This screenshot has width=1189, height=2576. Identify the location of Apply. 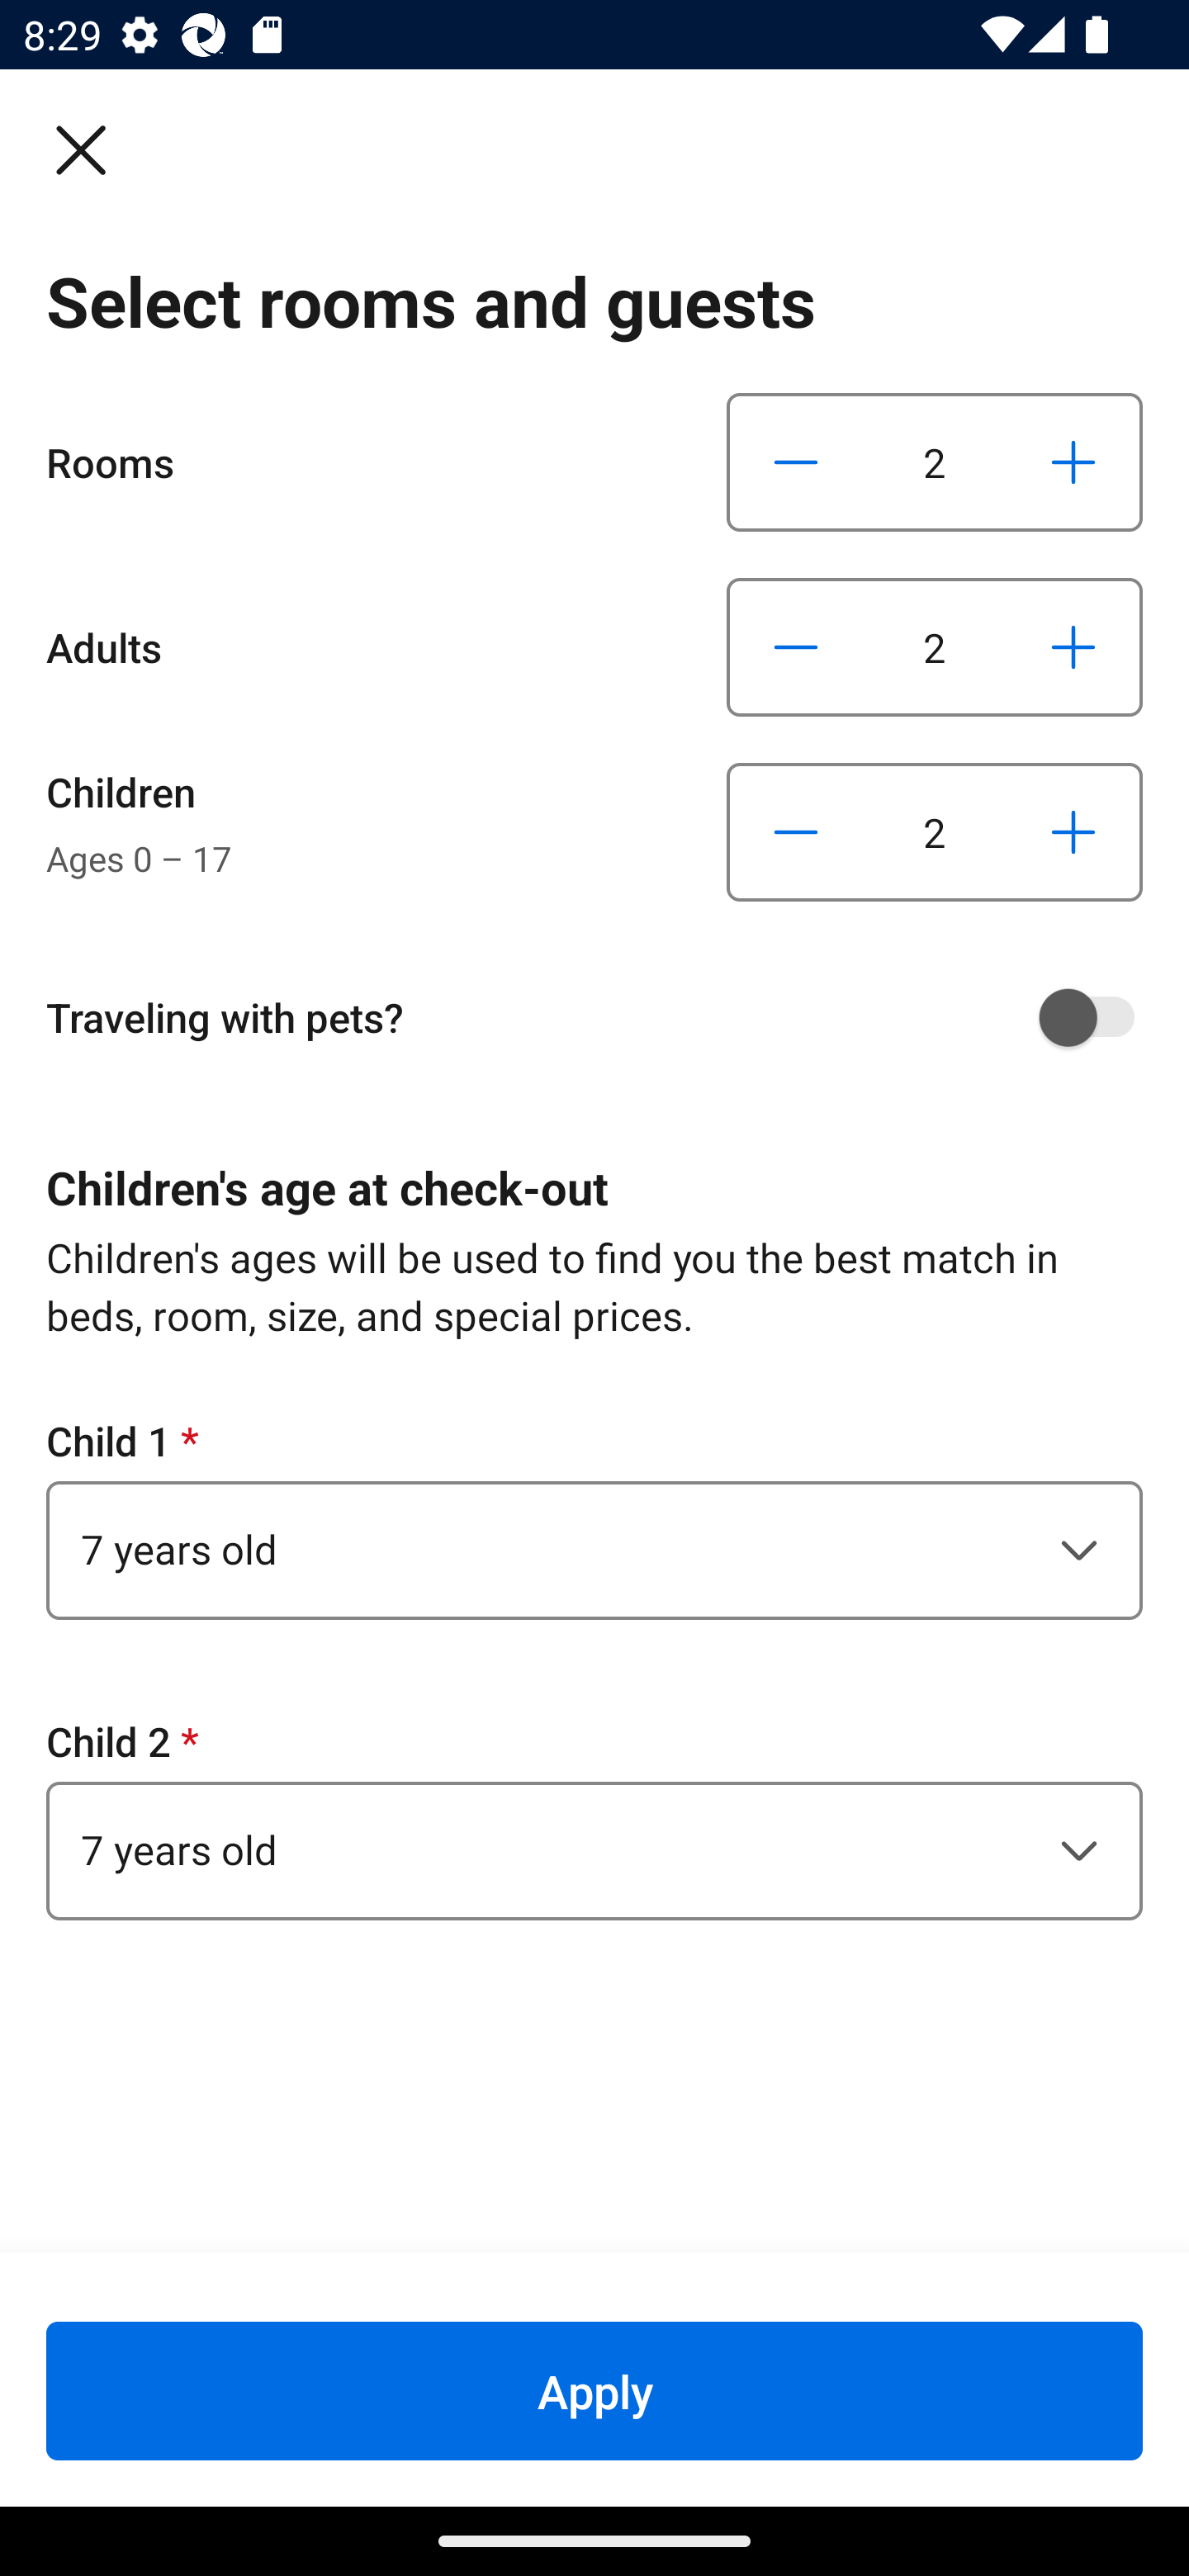
(594, 2390).